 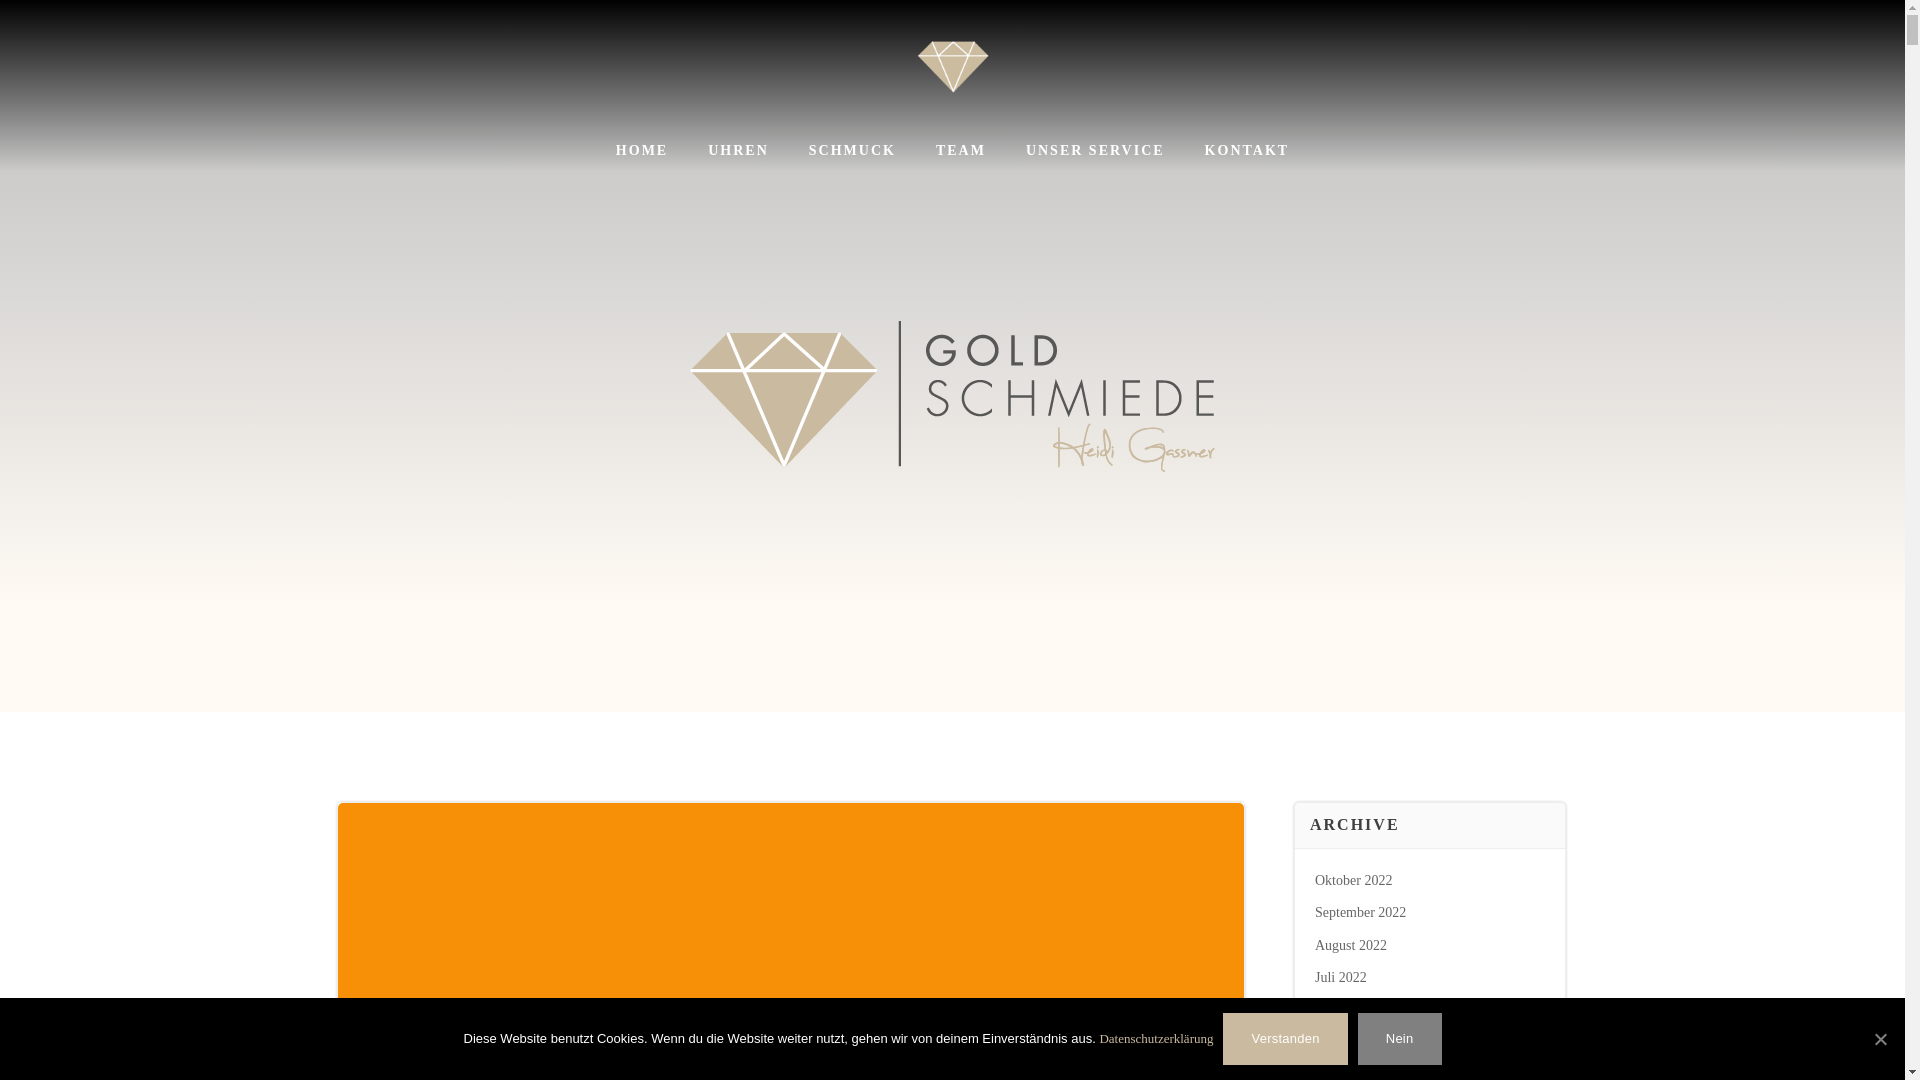 What do you see at coordinates (738, 150) in the screenshot?
I see `UHREN` at bounding box center [738, 150].